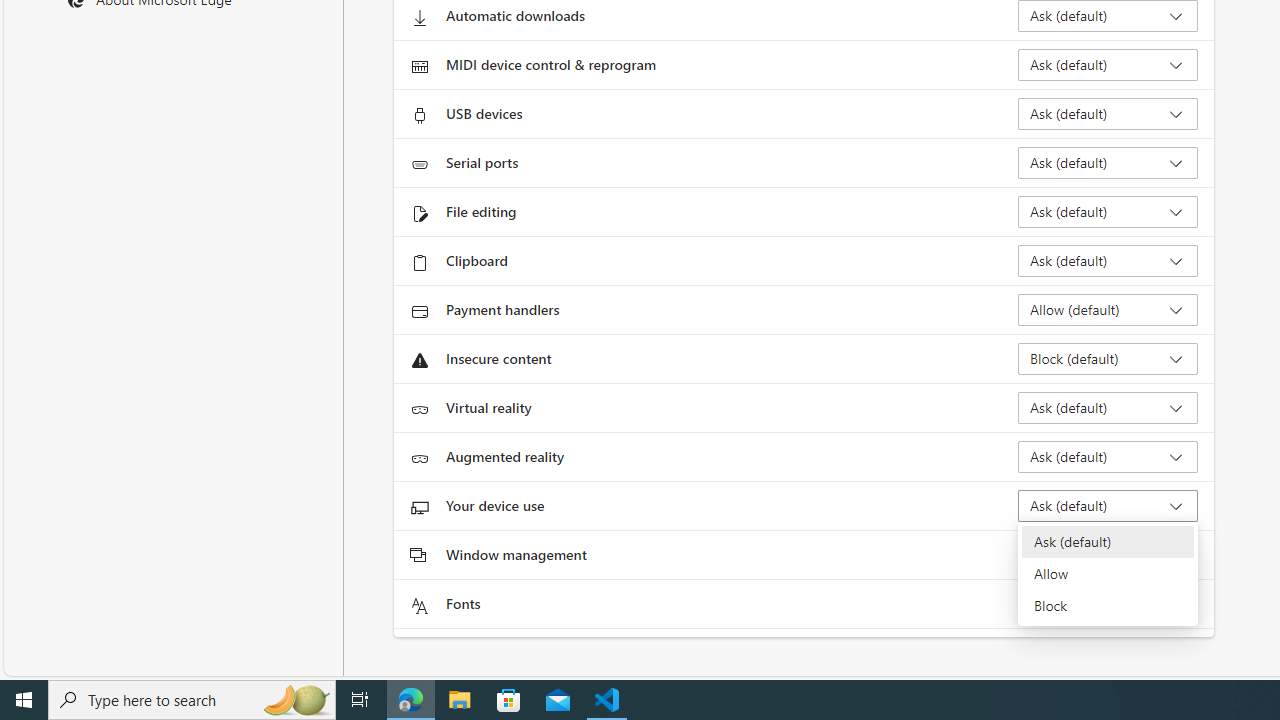  What do you see at coordinates (1108, 574) in the screenshot?
I see `Allow` at bounding box center [1108, 574].